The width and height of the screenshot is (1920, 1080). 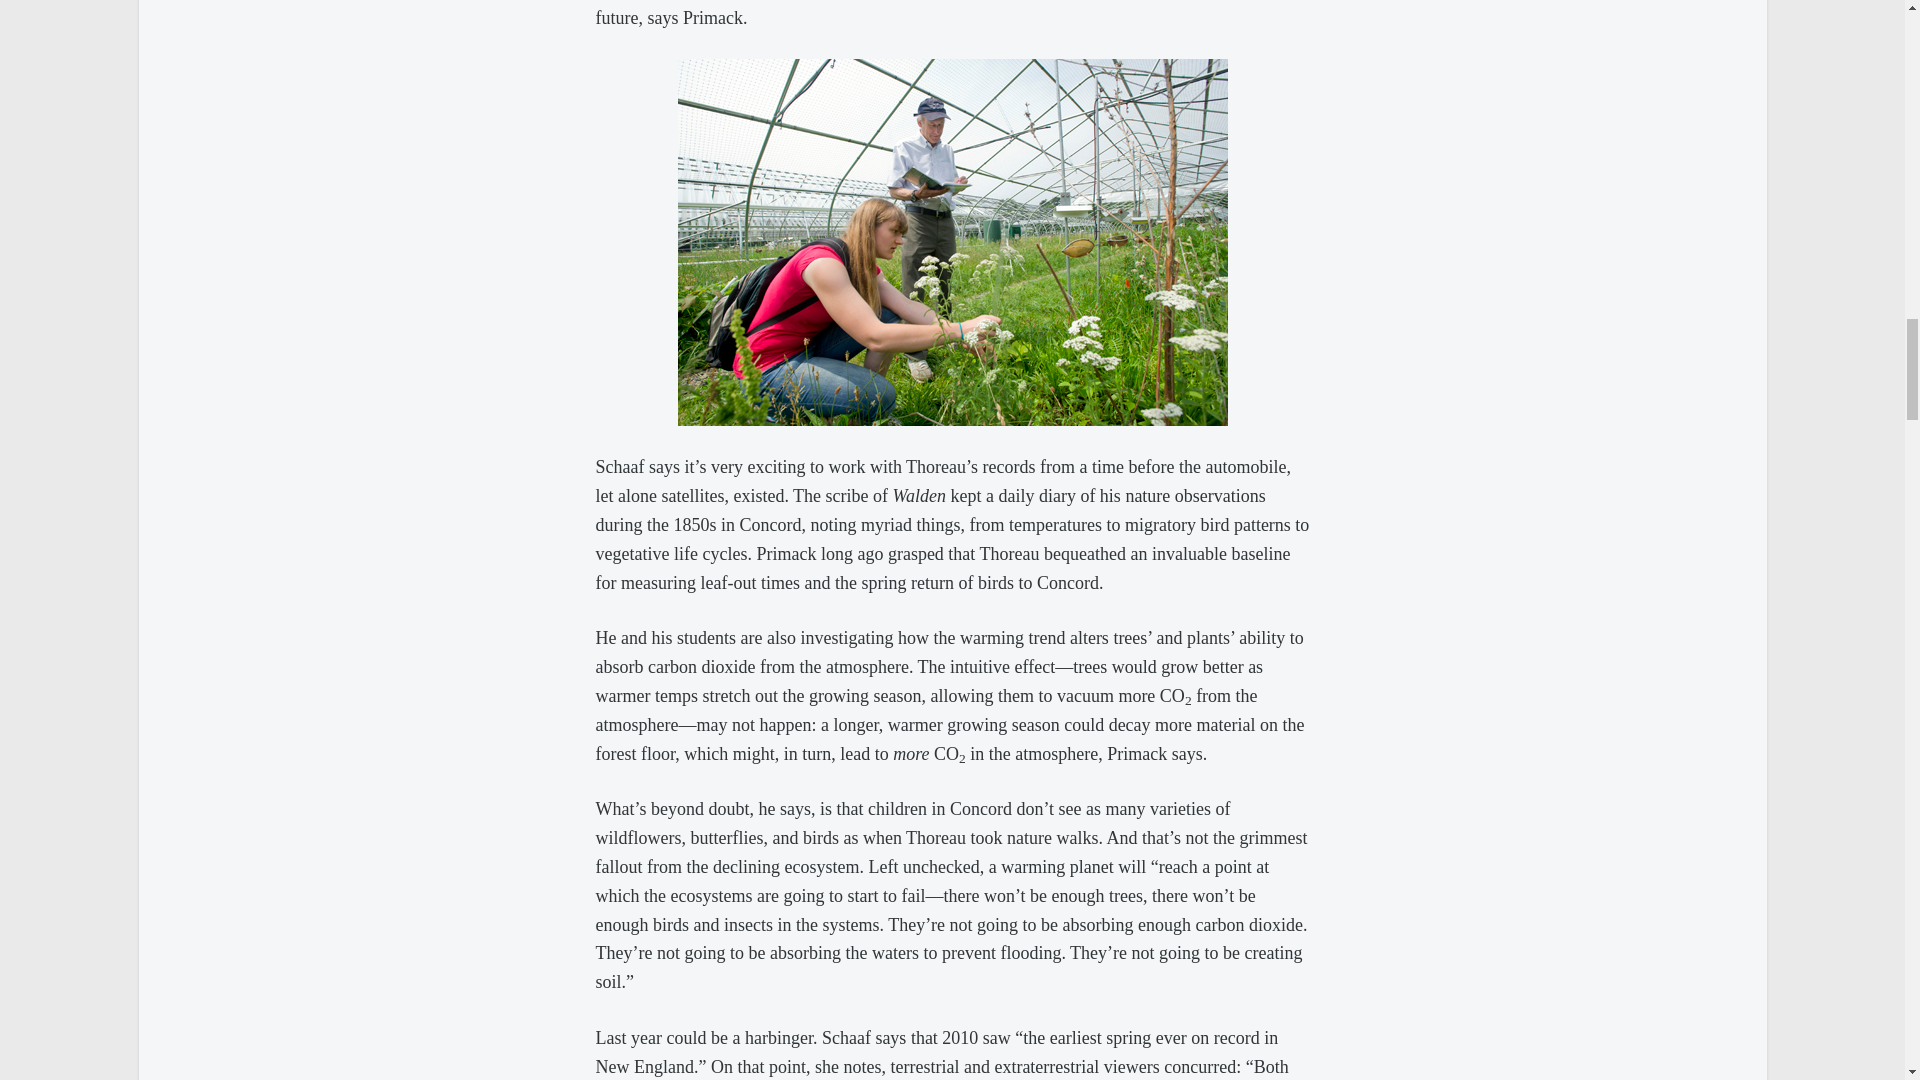 I want to click on  Richard Primack and UROP Student Michelle McInnis, so click(x=952, y=242).